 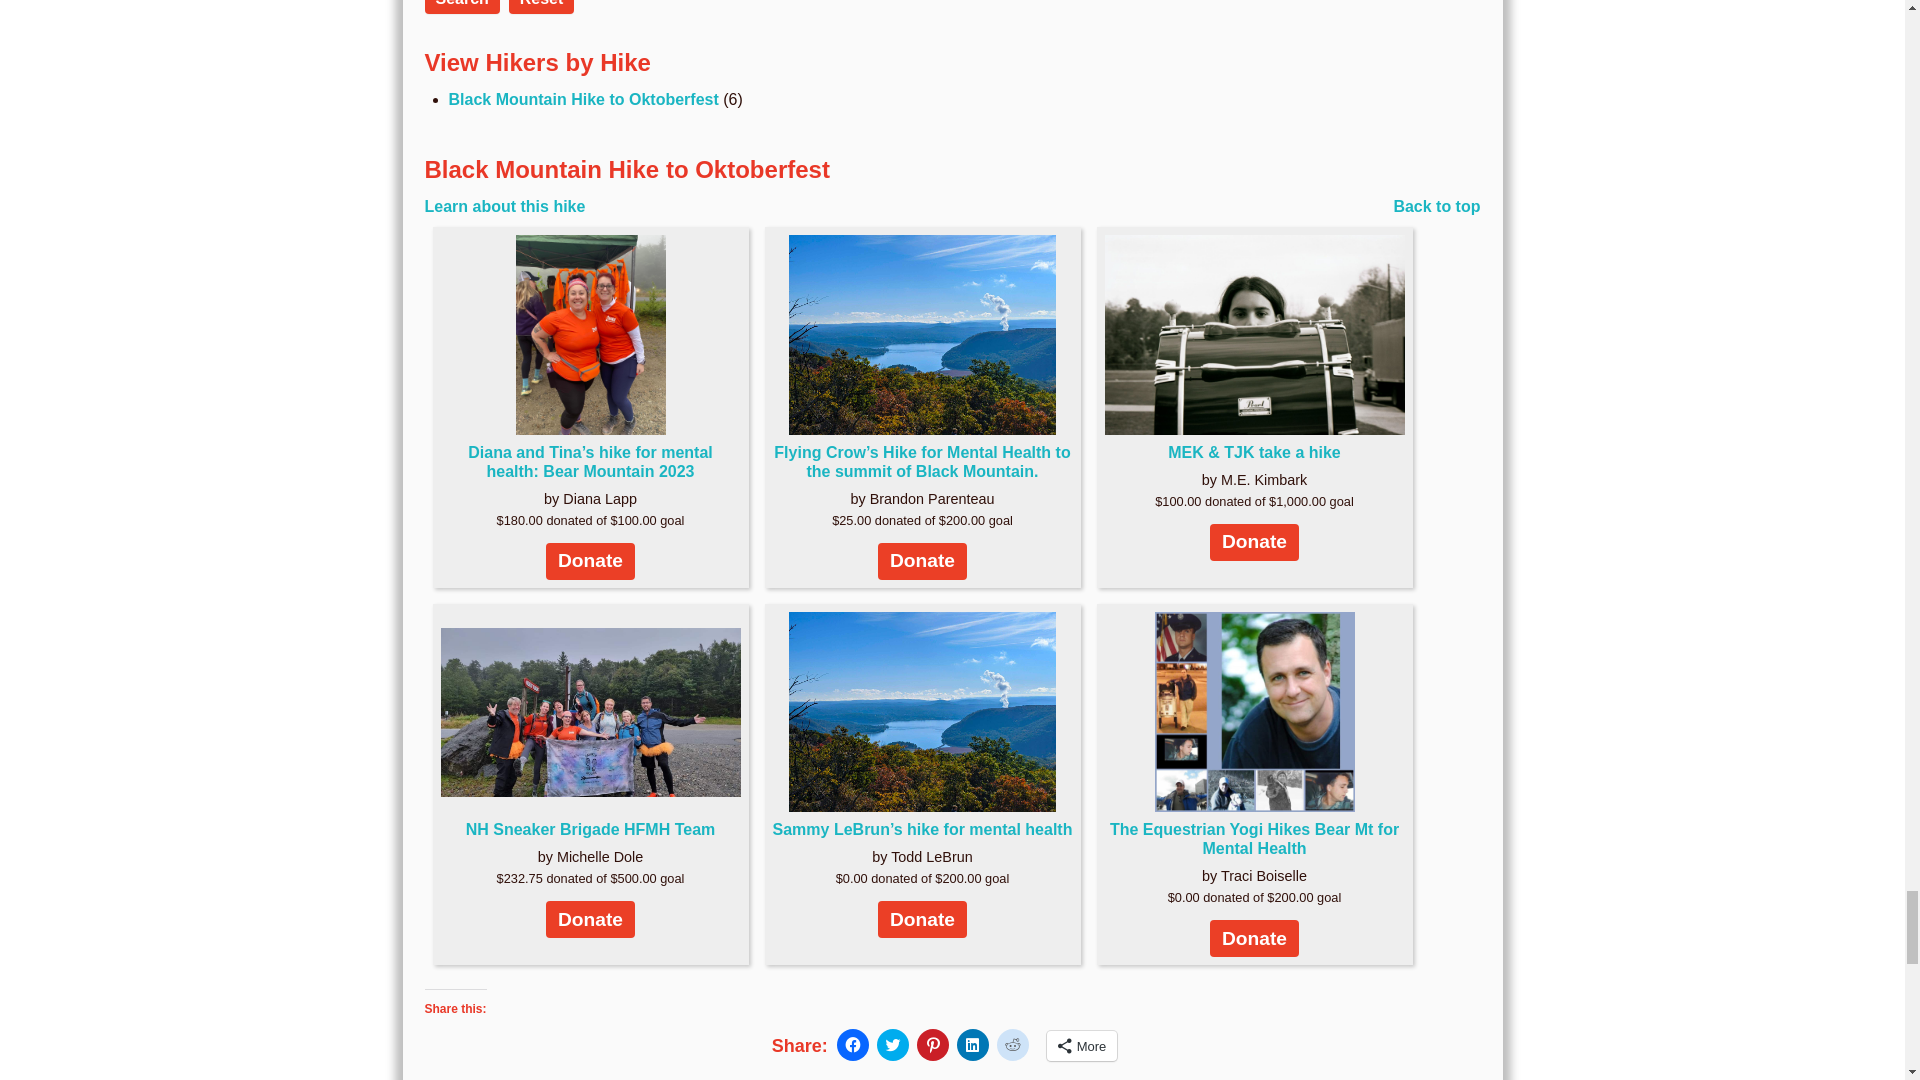 I want to click on Back to top, so click(x=1436, y=207).